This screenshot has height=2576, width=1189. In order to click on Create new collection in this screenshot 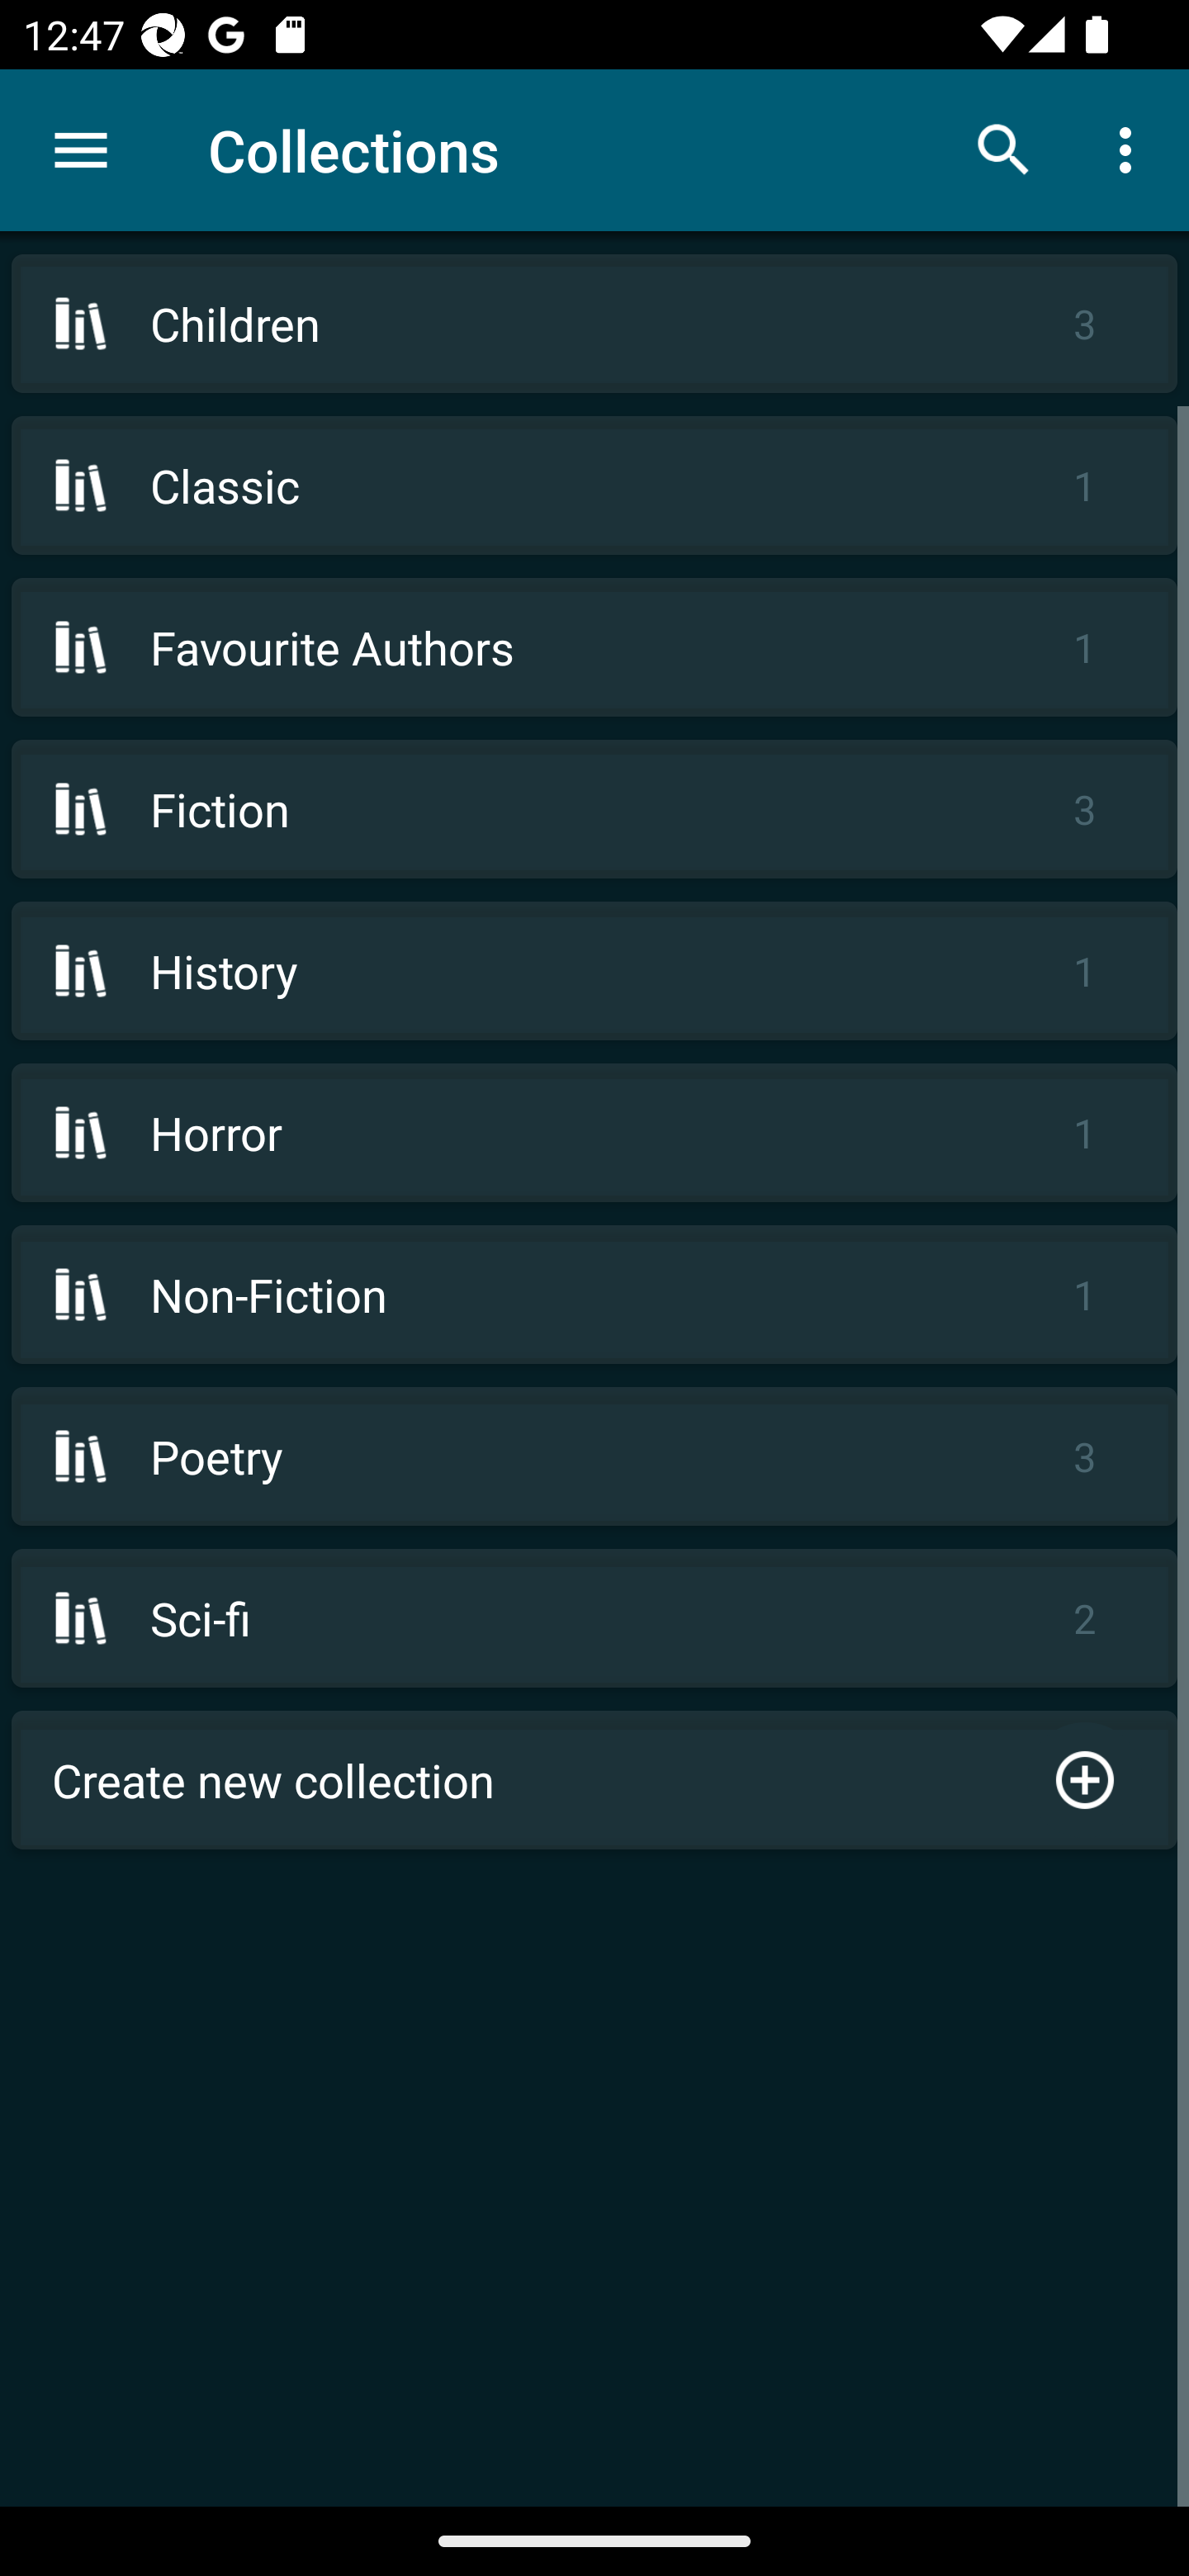, I will do `click(594, 1780)`.